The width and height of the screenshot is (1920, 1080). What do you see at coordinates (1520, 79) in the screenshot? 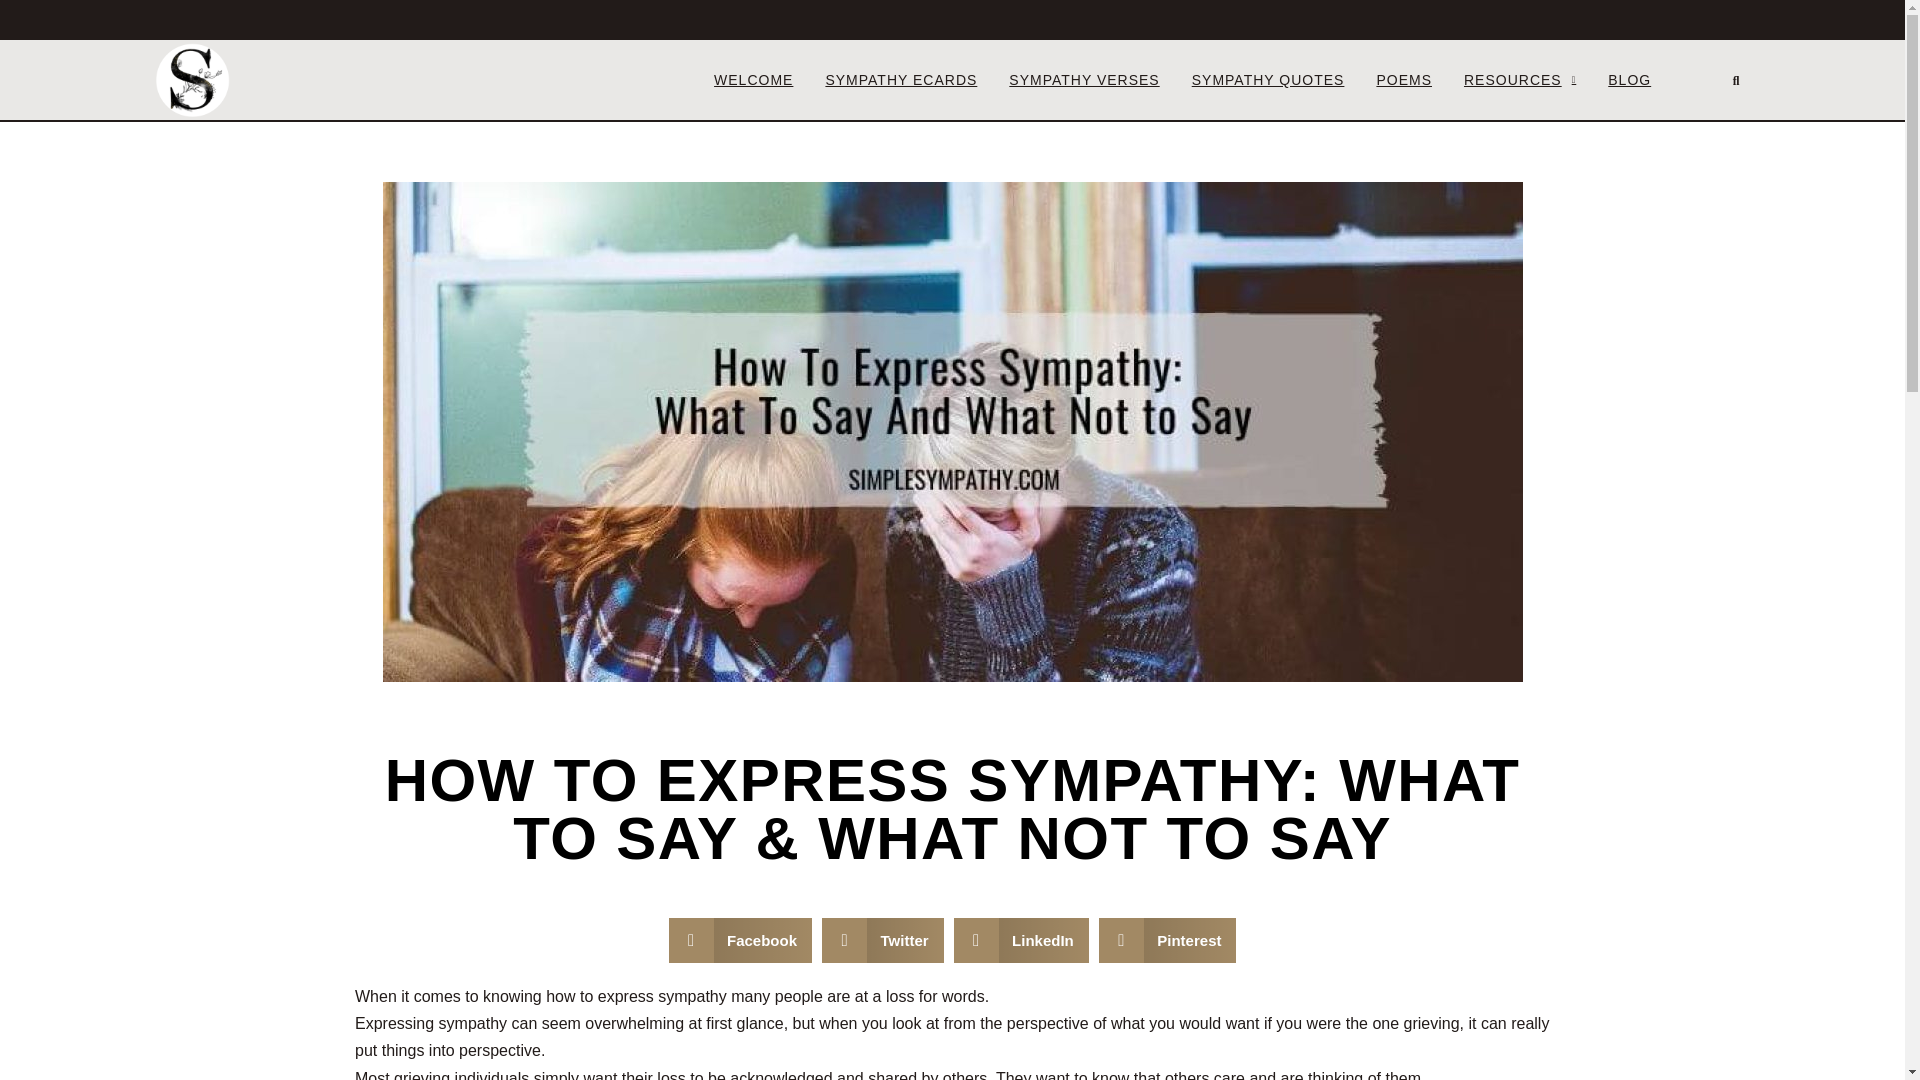
I see `RESOURCES` at bounding box center [1520, 79].